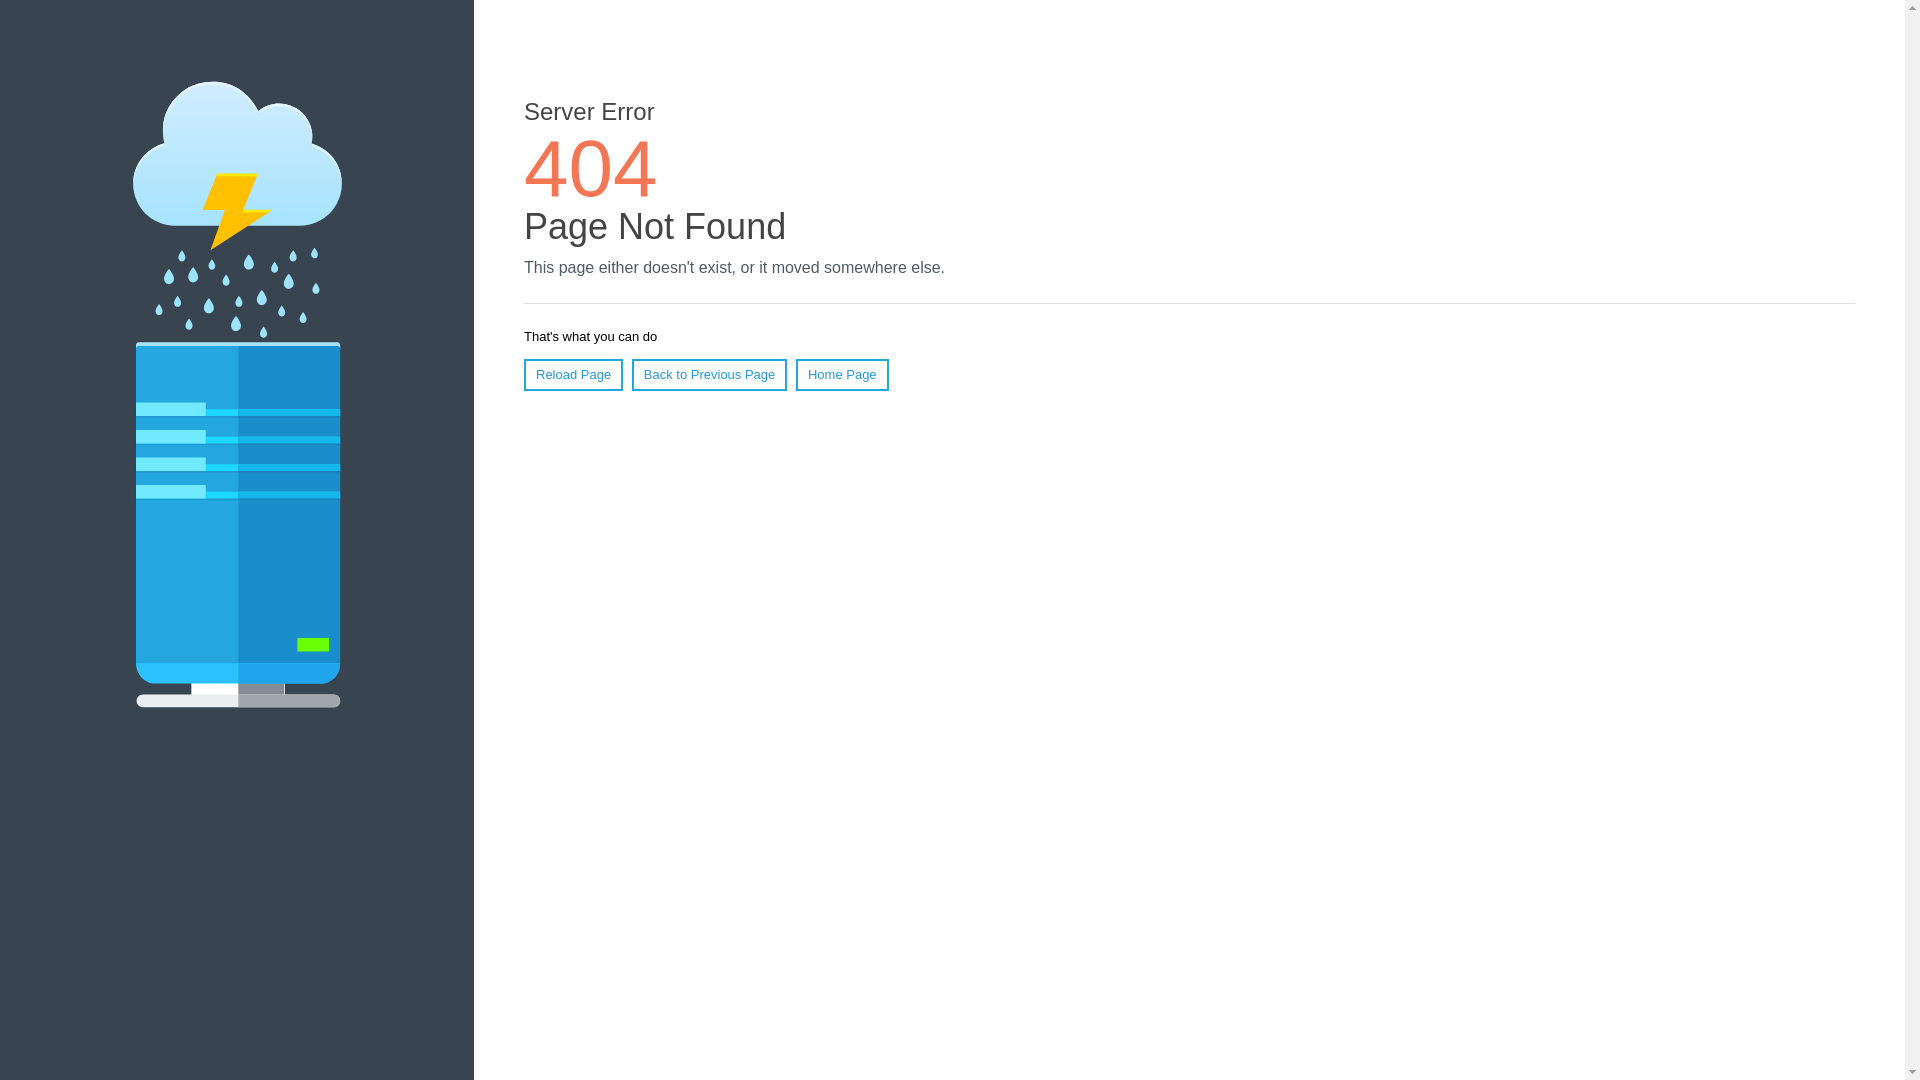  Describe the element at coordinates (574, 375) in the screenshot. I see `Reload Page` at that location.